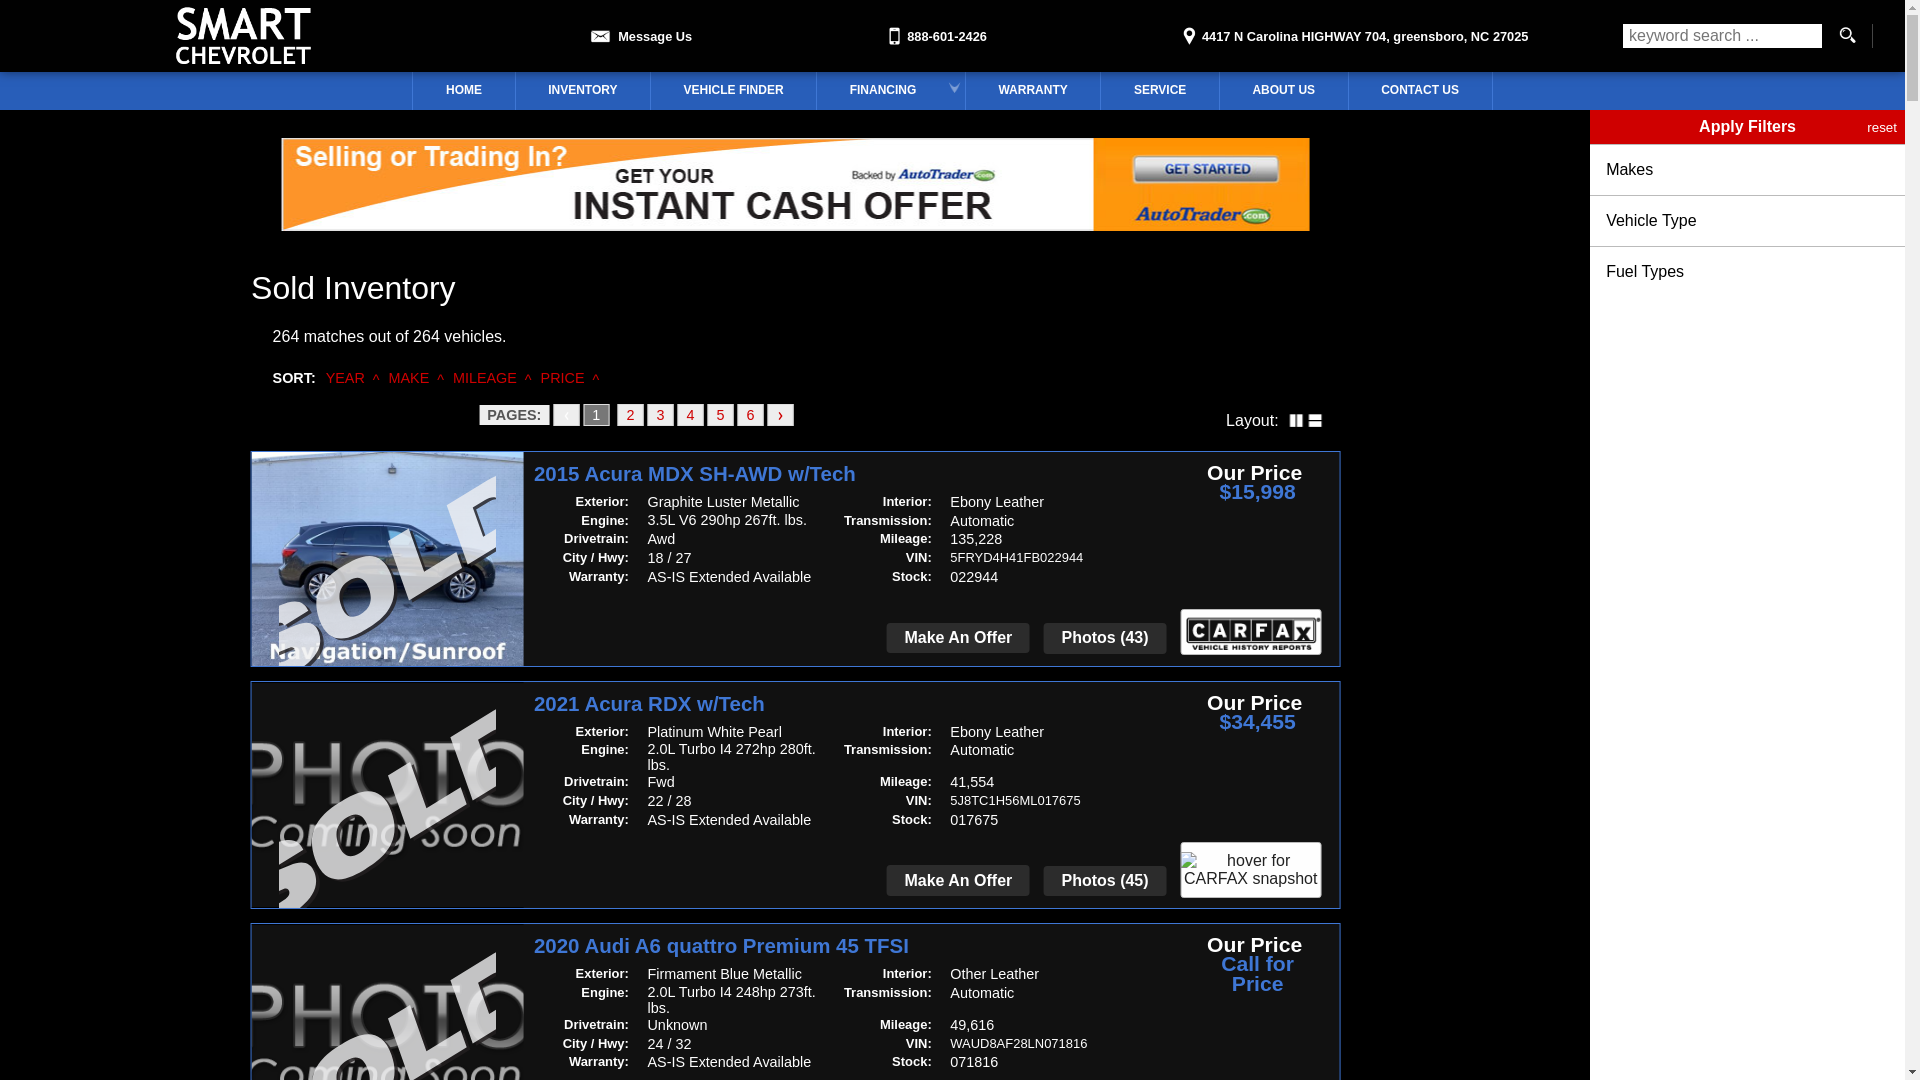  I want to click on MILEAGE, so click(485, 378).